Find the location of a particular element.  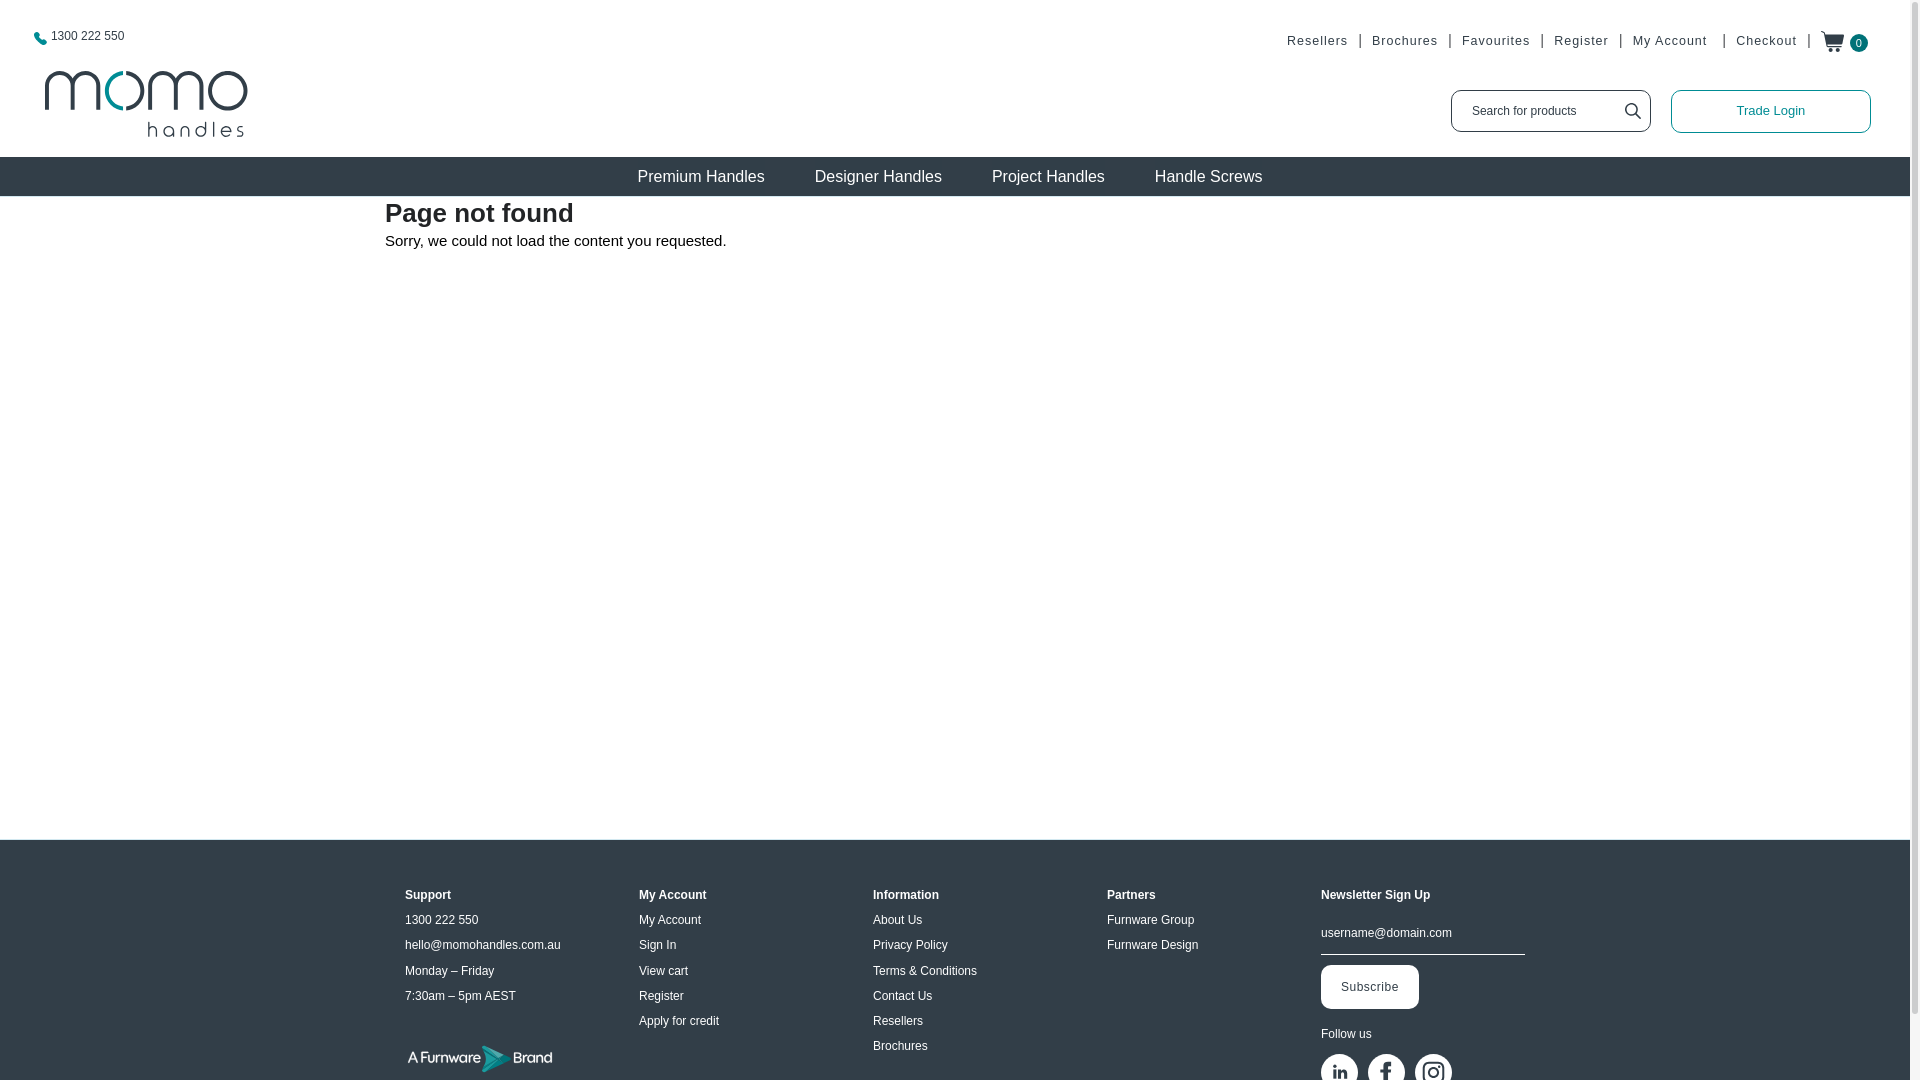

hello@momohandles.com.au is located at coordinates (483, 945).